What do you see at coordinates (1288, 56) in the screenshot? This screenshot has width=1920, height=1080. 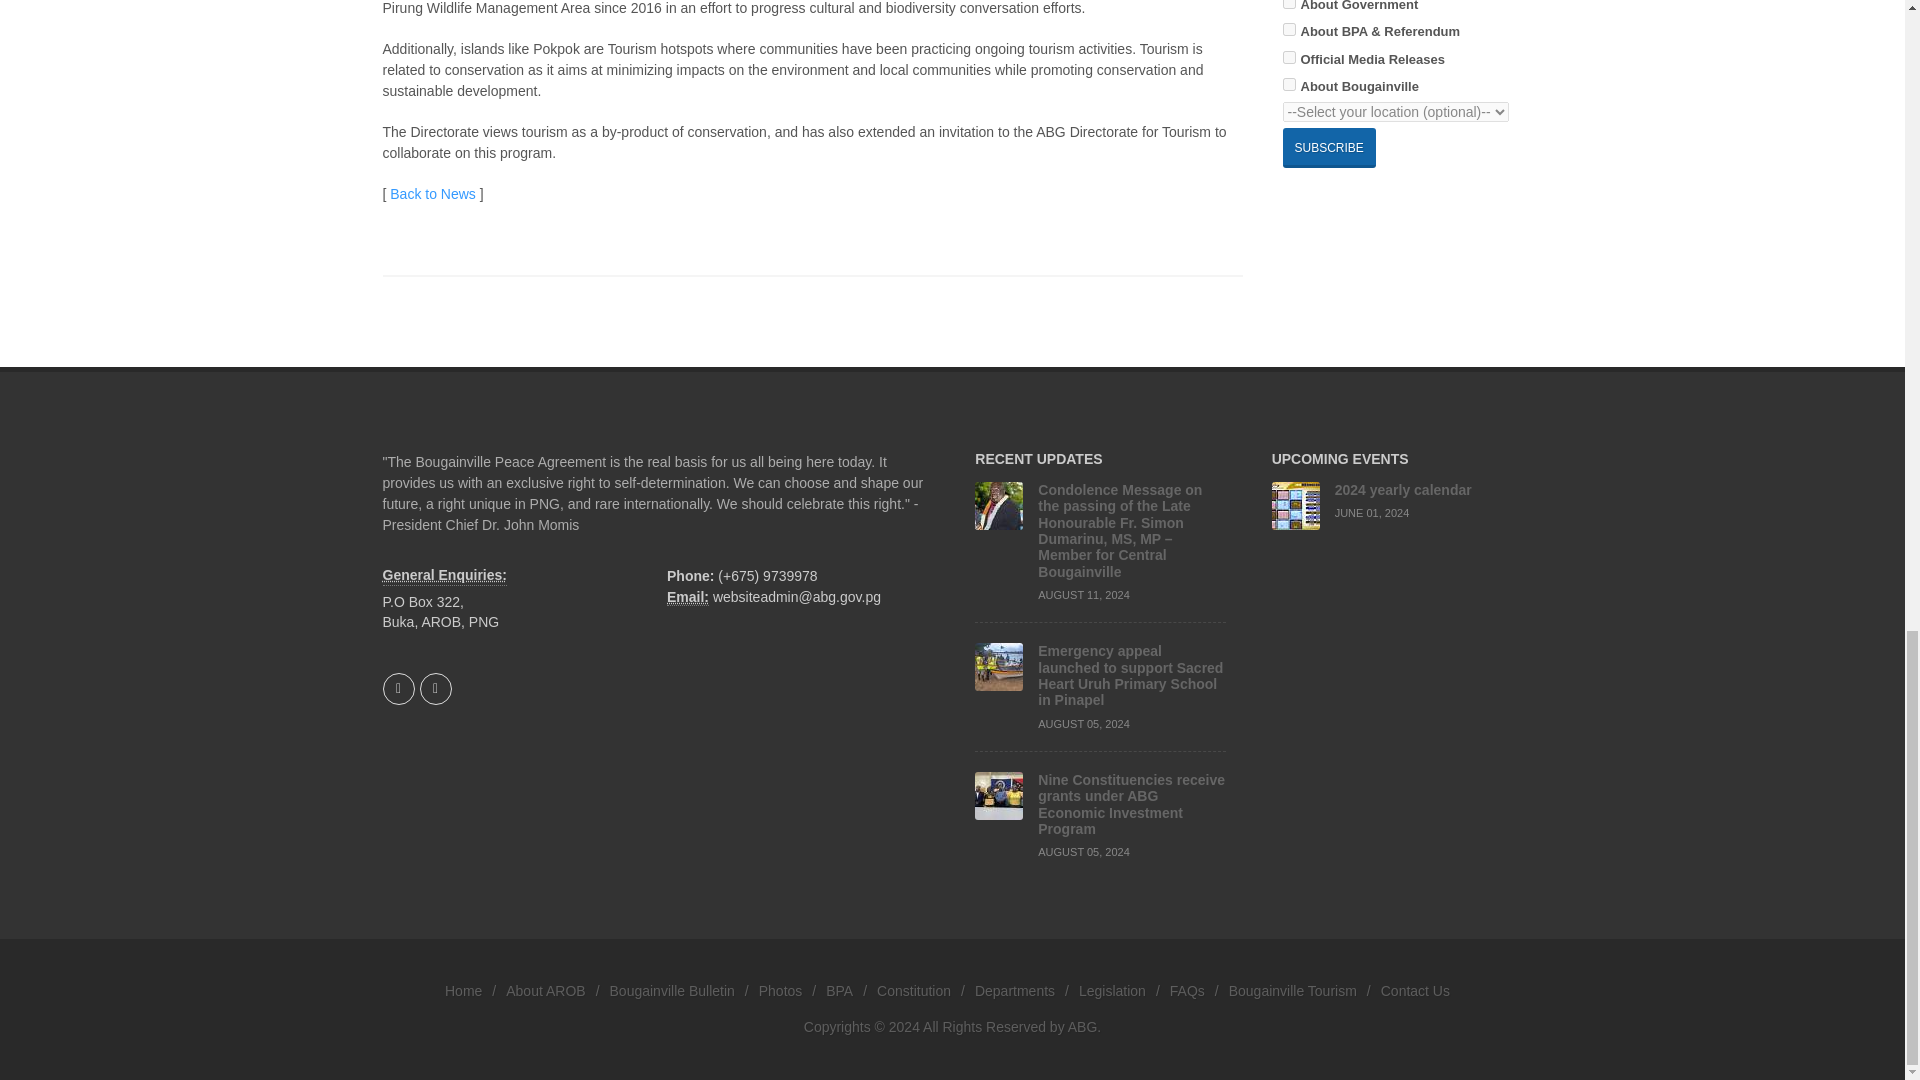 I see `475949` at bounding box center [1288, 56].